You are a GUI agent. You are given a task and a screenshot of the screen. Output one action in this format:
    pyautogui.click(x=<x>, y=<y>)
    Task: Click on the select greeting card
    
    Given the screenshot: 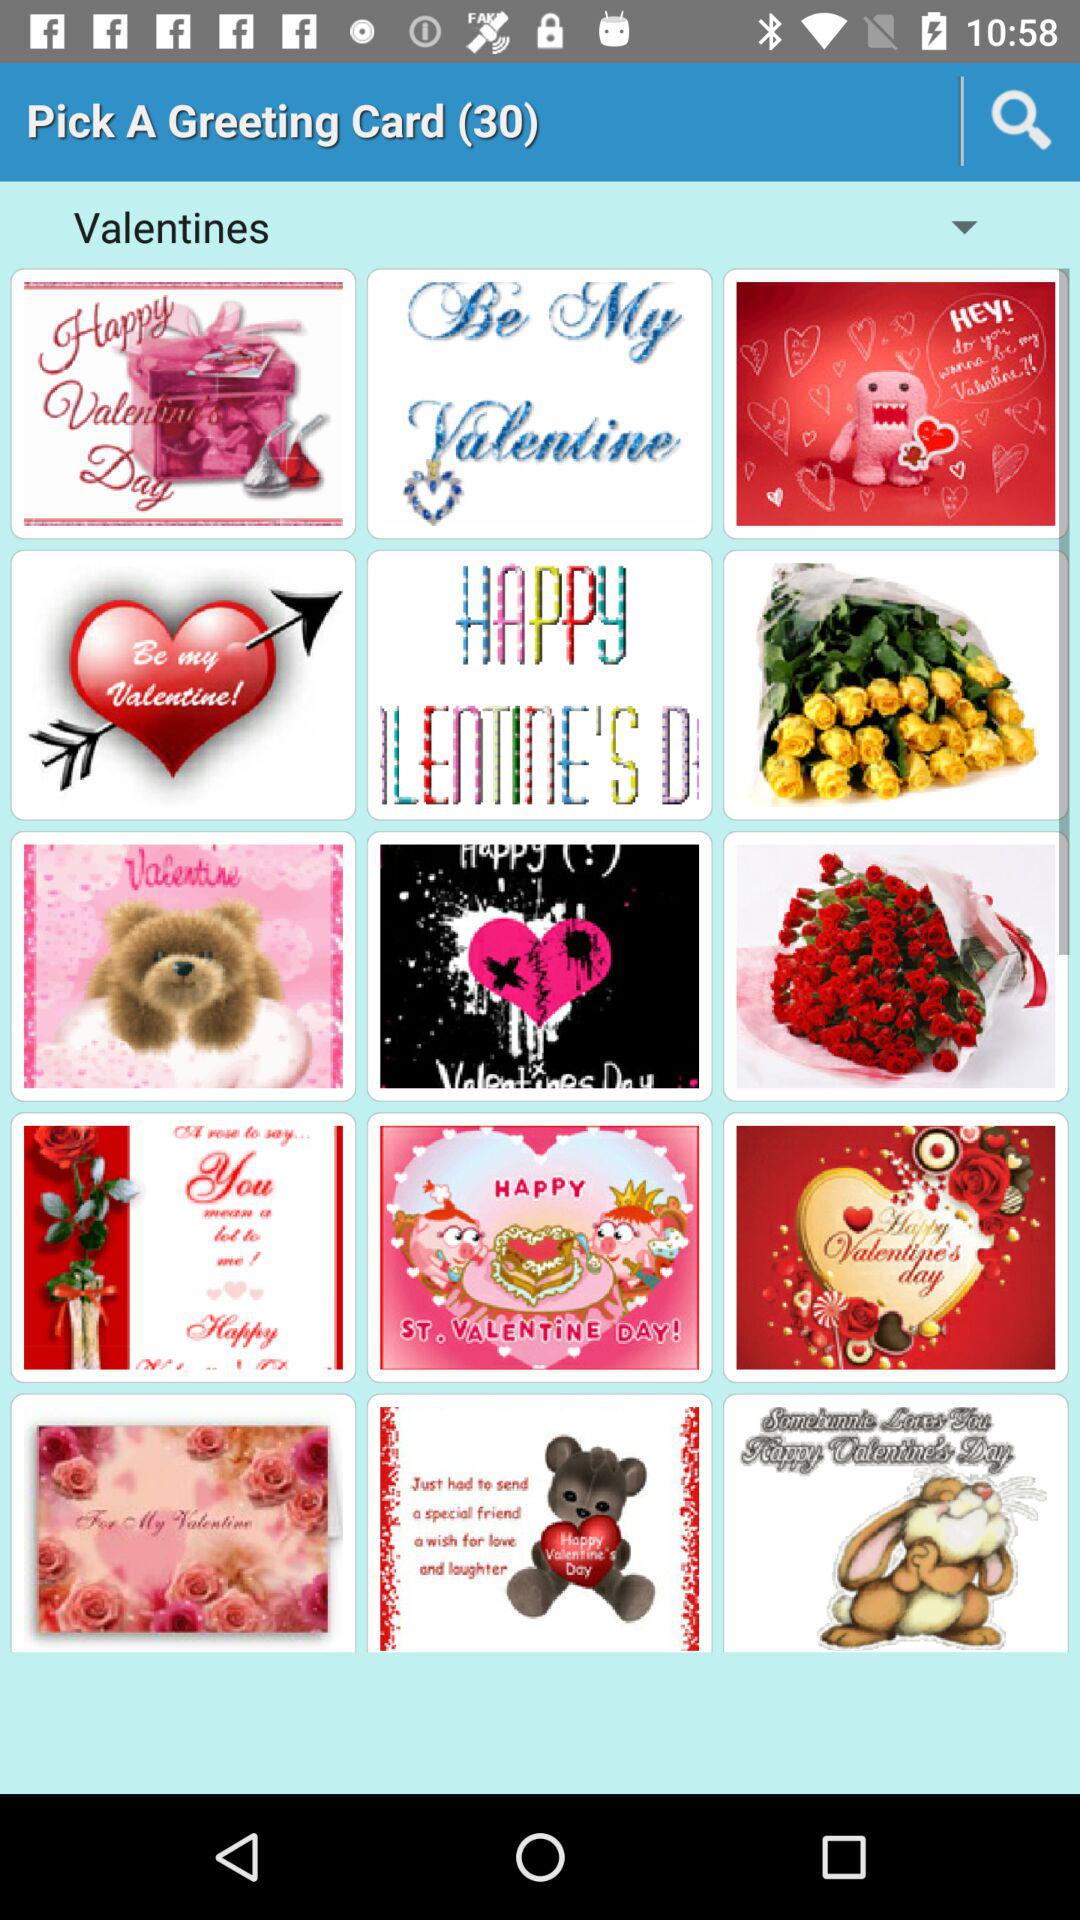 What is the action you would take?
    pyautogui.click(x=540, y=1247)
    